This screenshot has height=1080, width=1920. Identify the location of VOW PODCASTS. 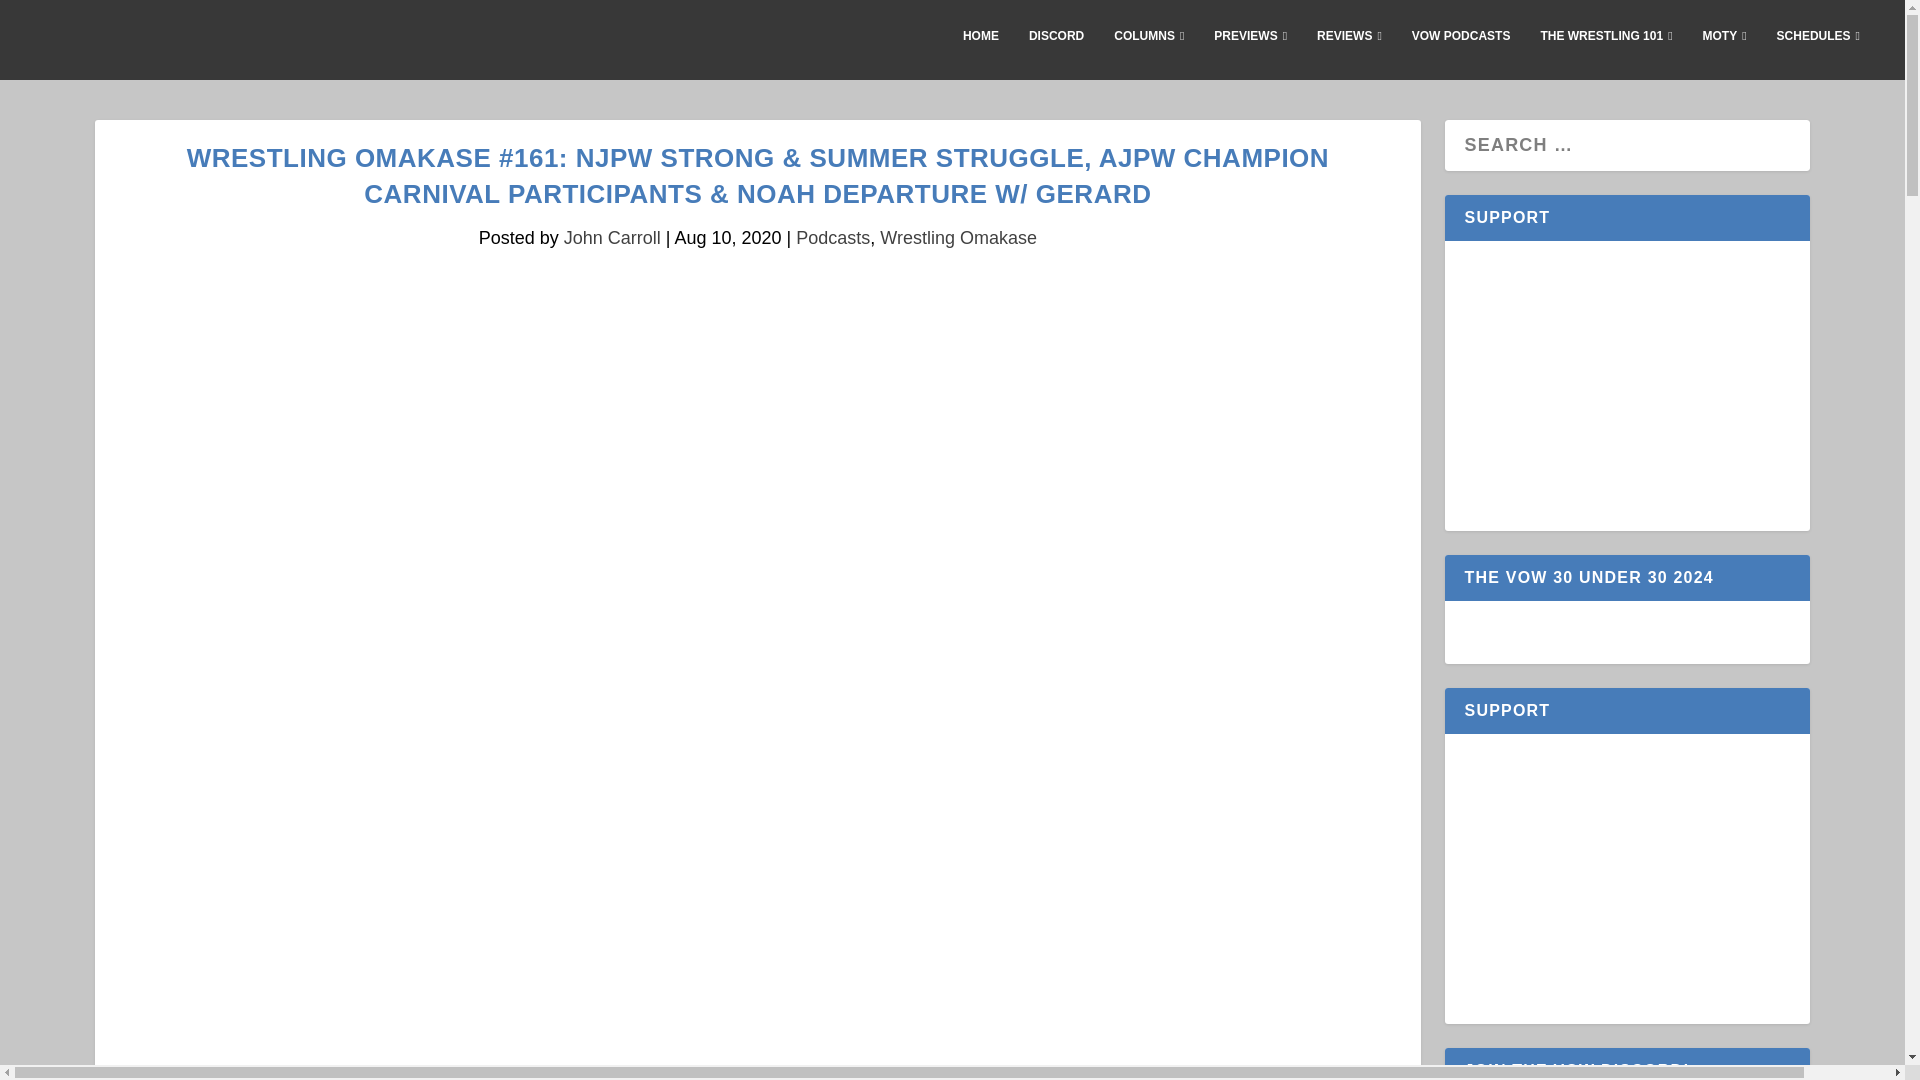
(1461, 52).